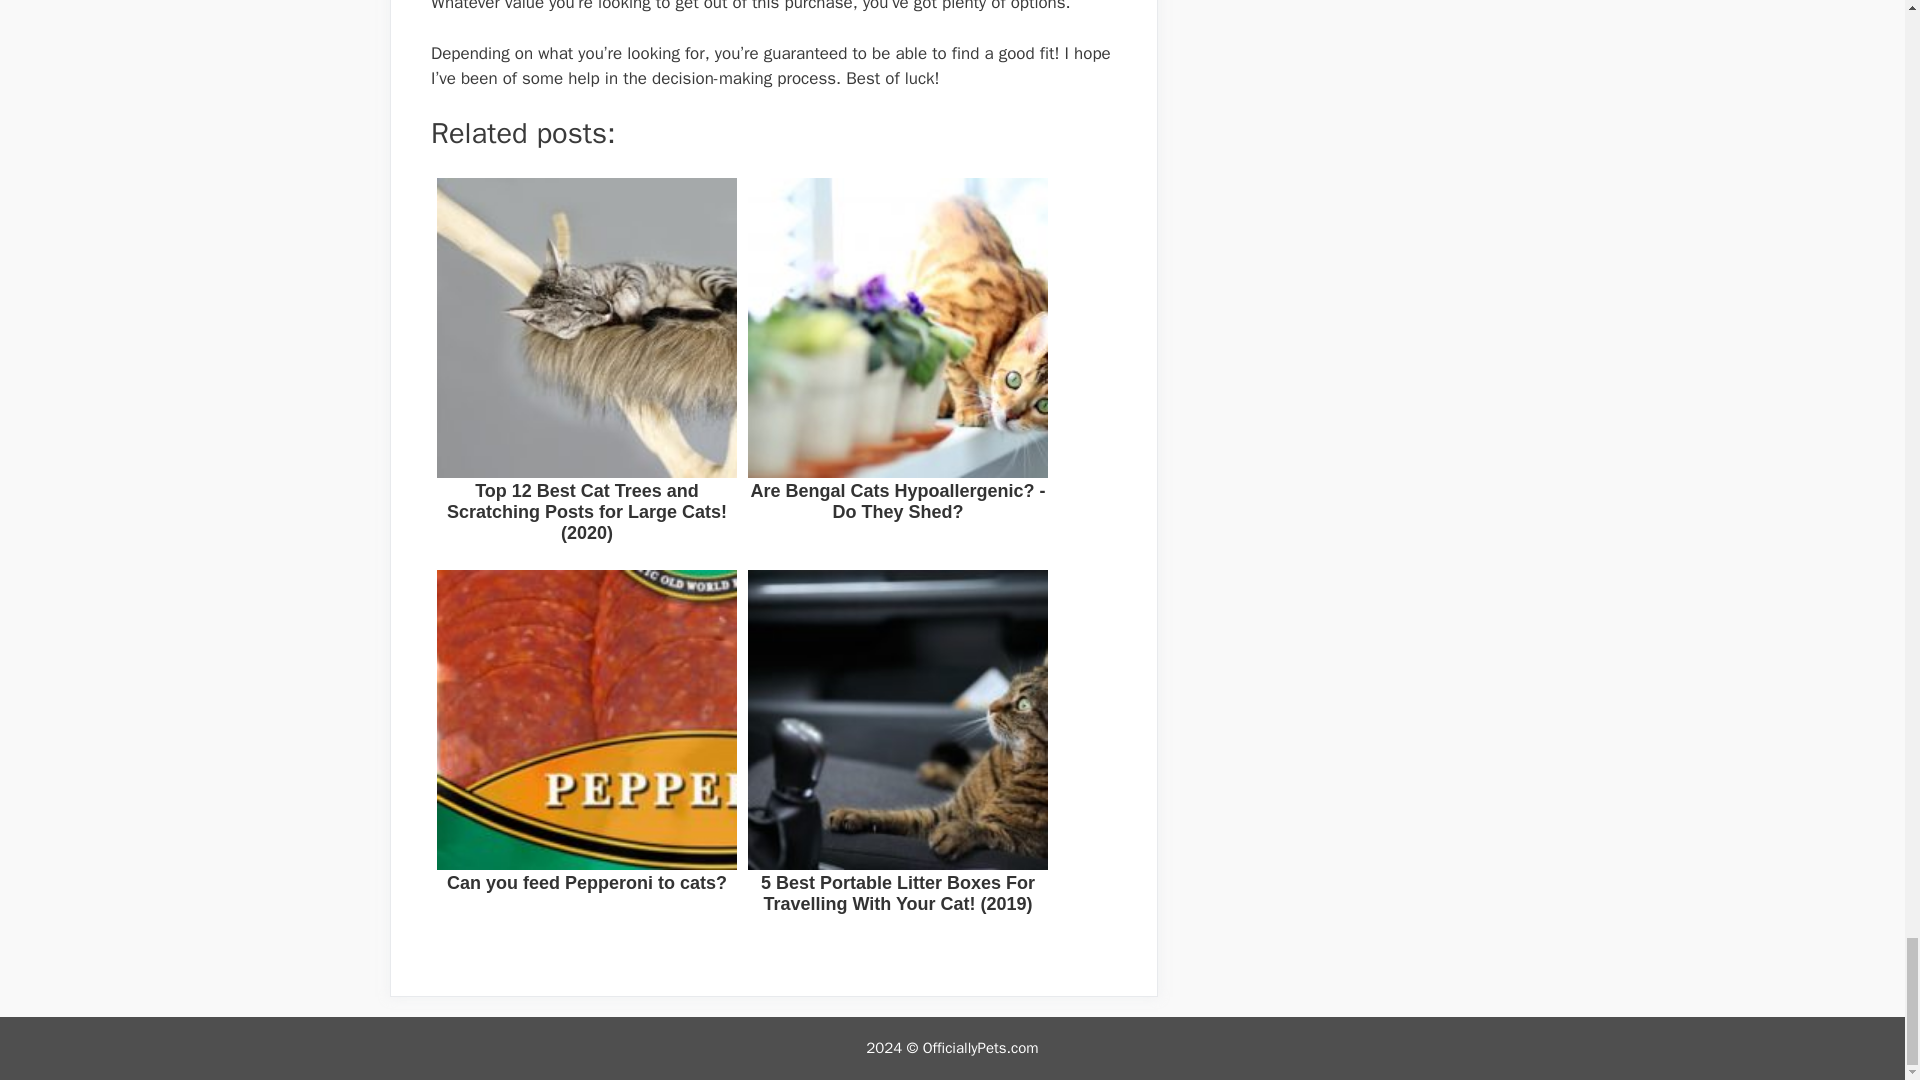  I want to click on Are Bengal Cats Hypoallergenic? - Do They Shed?, so click(898, 365).